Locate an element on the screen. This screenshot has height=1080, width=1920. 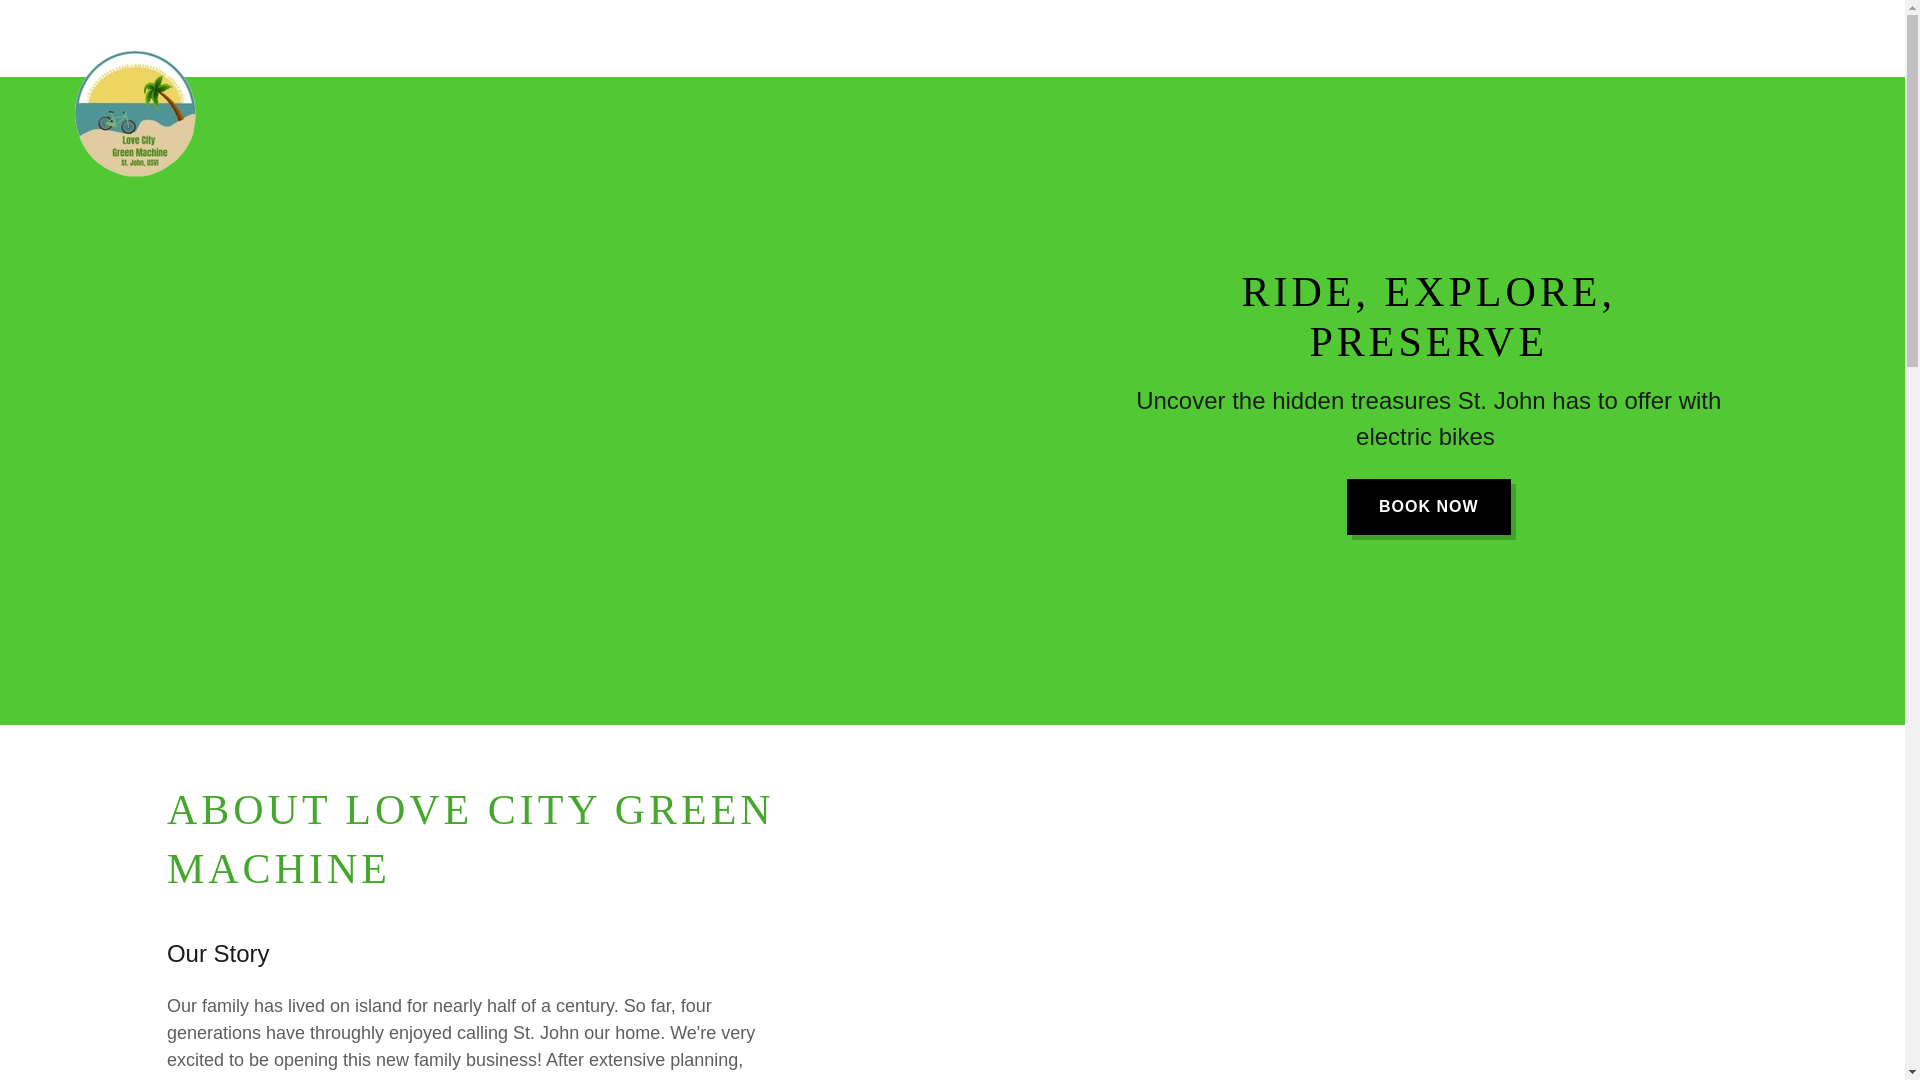
Love City Green Machine is located at coordinates (140, 34).